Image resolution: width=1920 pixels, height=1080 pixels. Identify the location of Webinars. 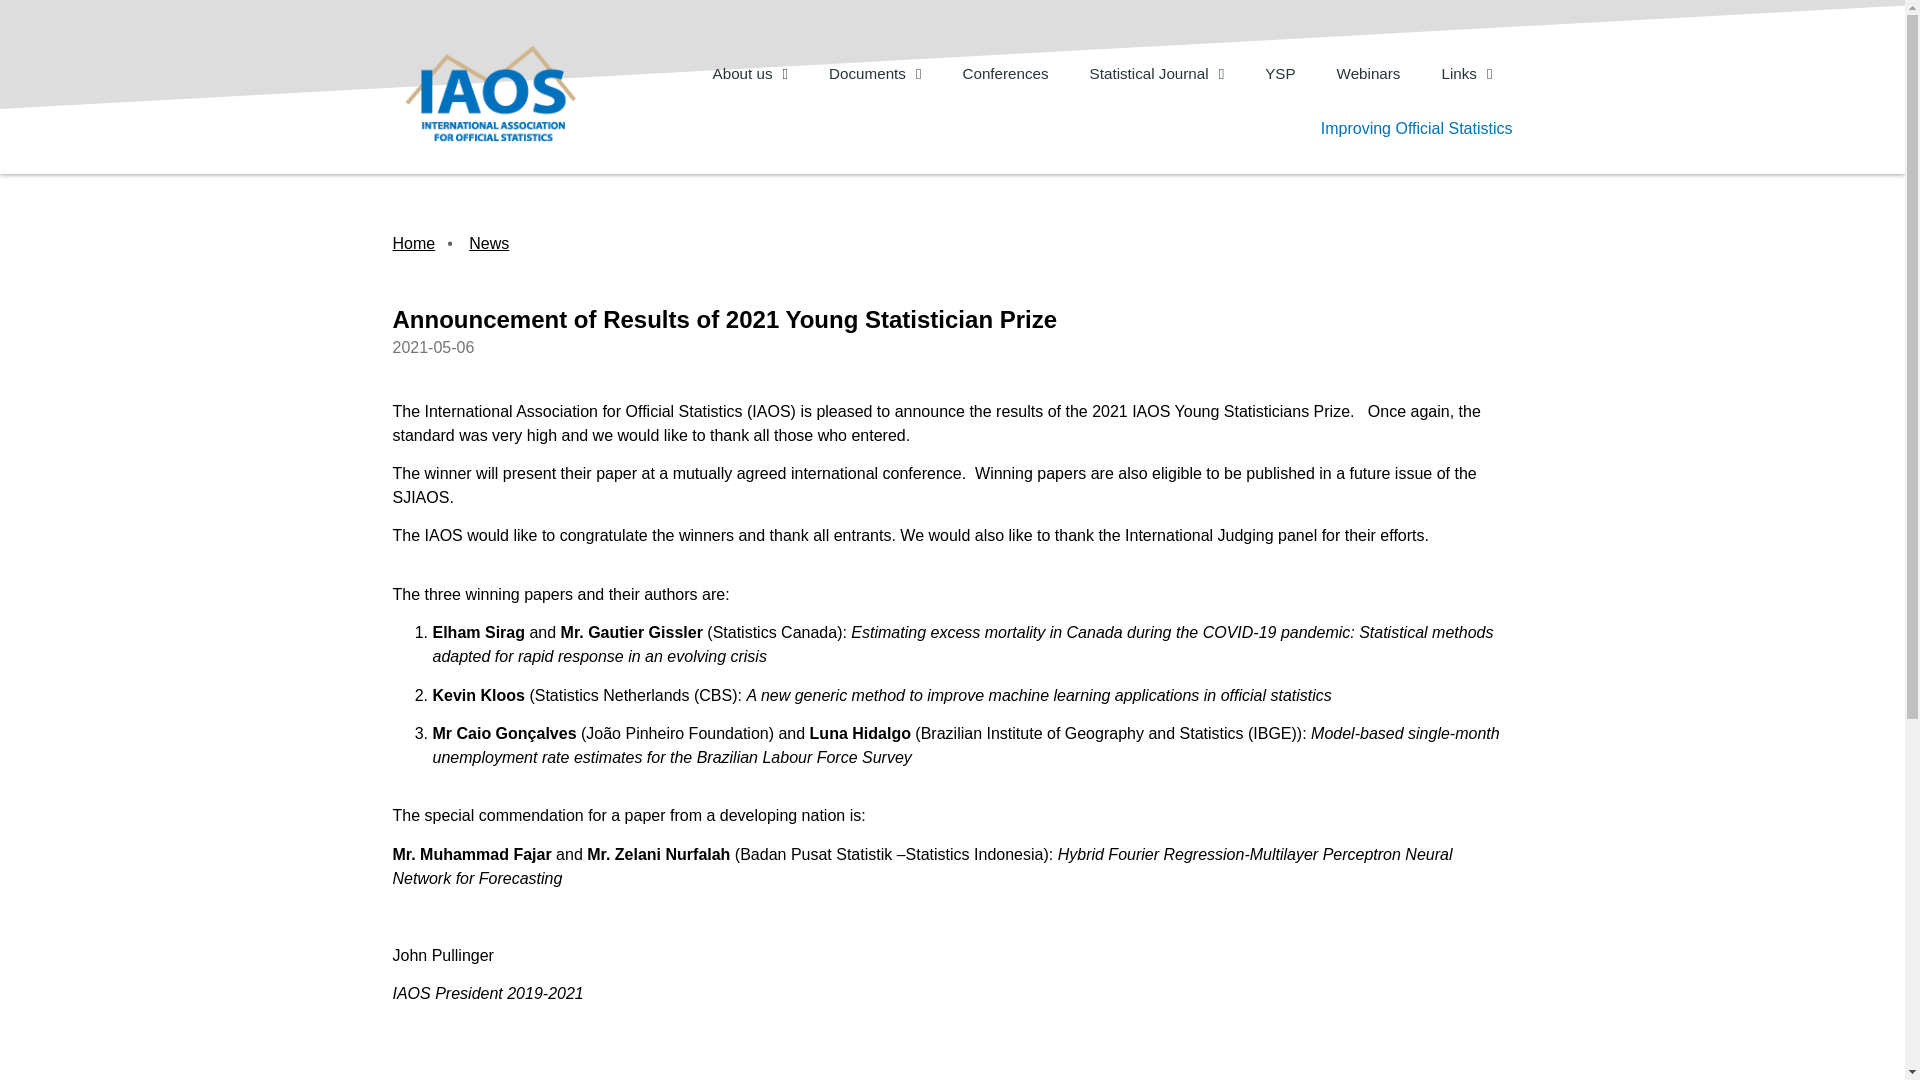
(1368, 74).